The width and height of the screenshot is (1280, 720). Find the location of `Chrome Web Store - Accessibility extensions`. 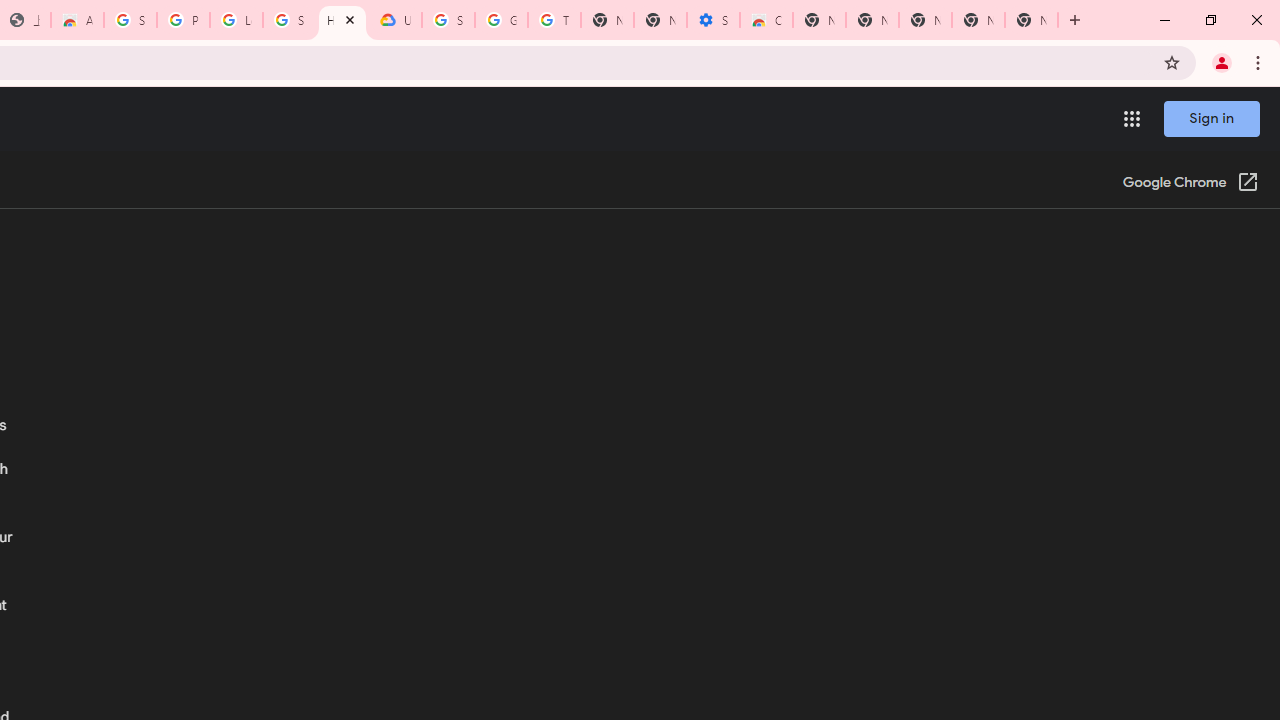

Chrome Web Store - Accessibility extensions is located at coordinates (766, 20).